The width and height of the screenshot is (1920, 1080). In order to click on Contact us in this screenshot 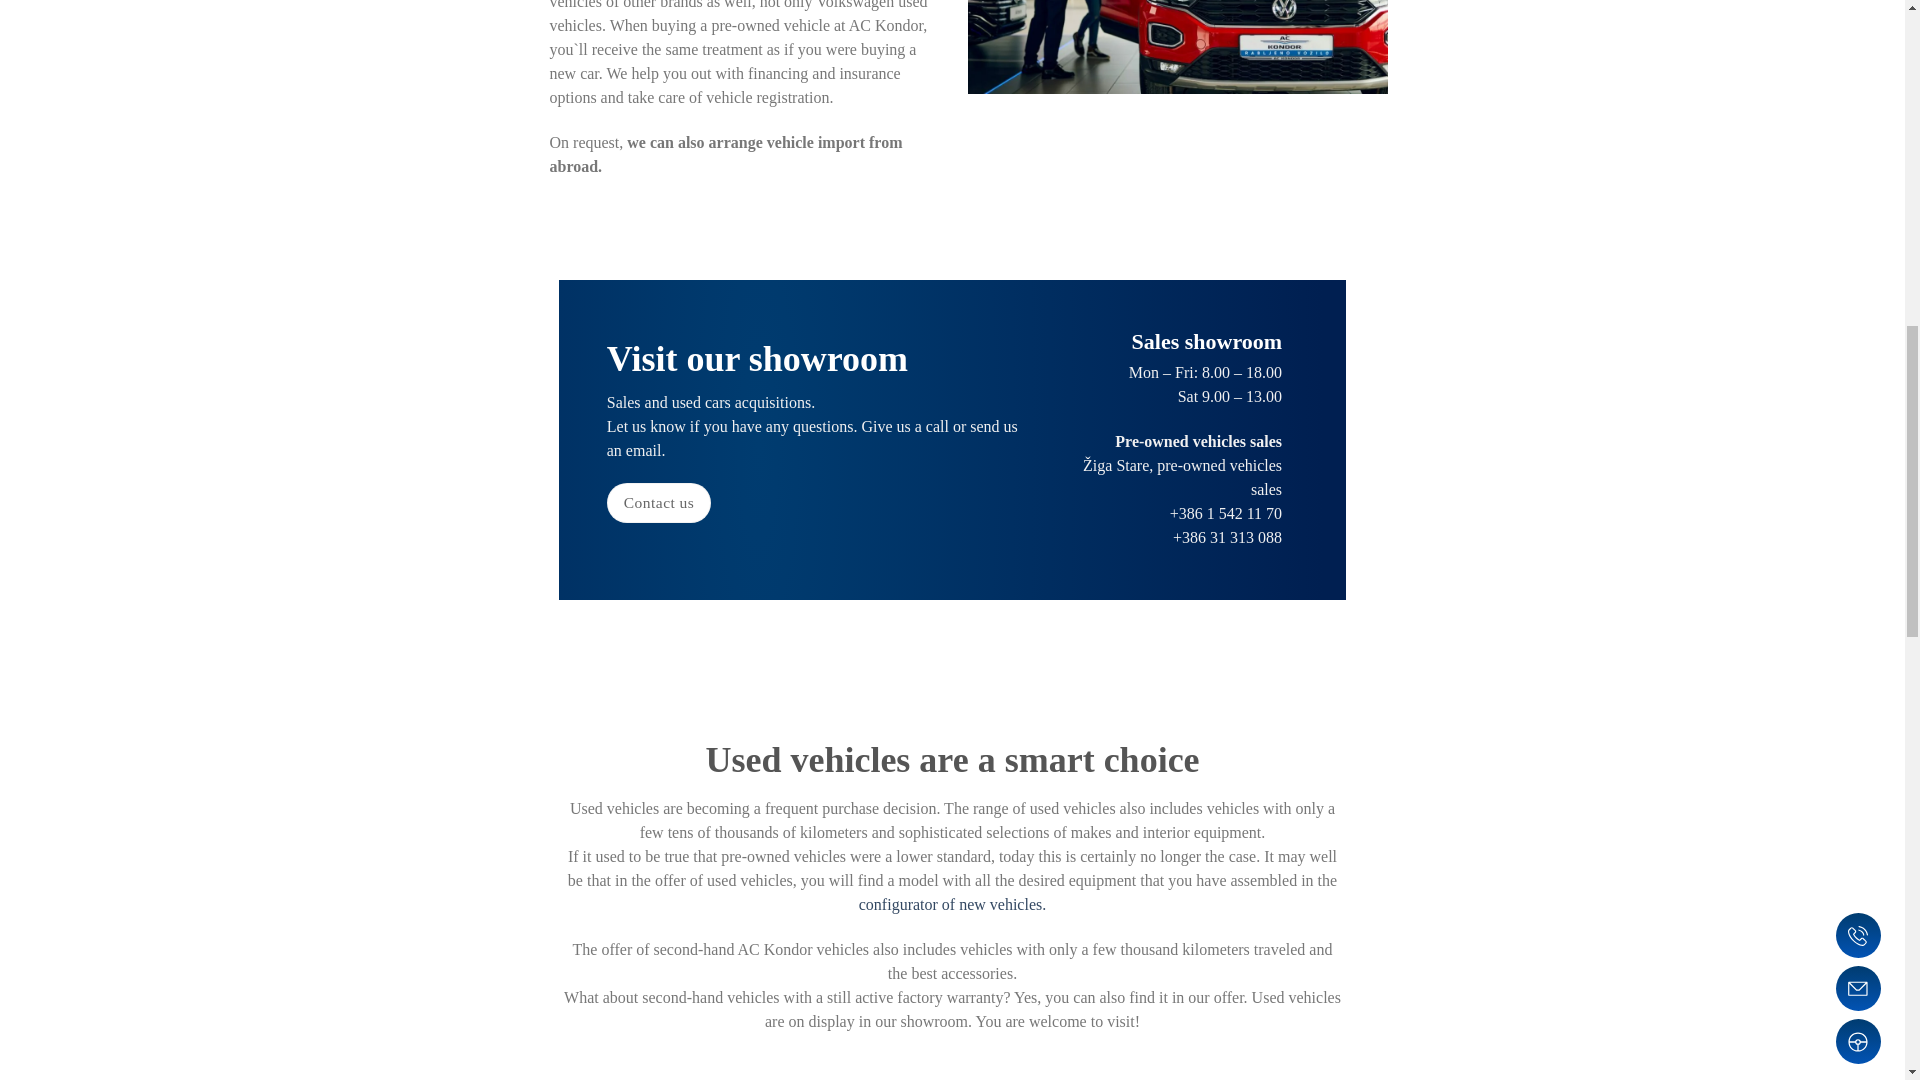, I will do `click(659, 502)`.